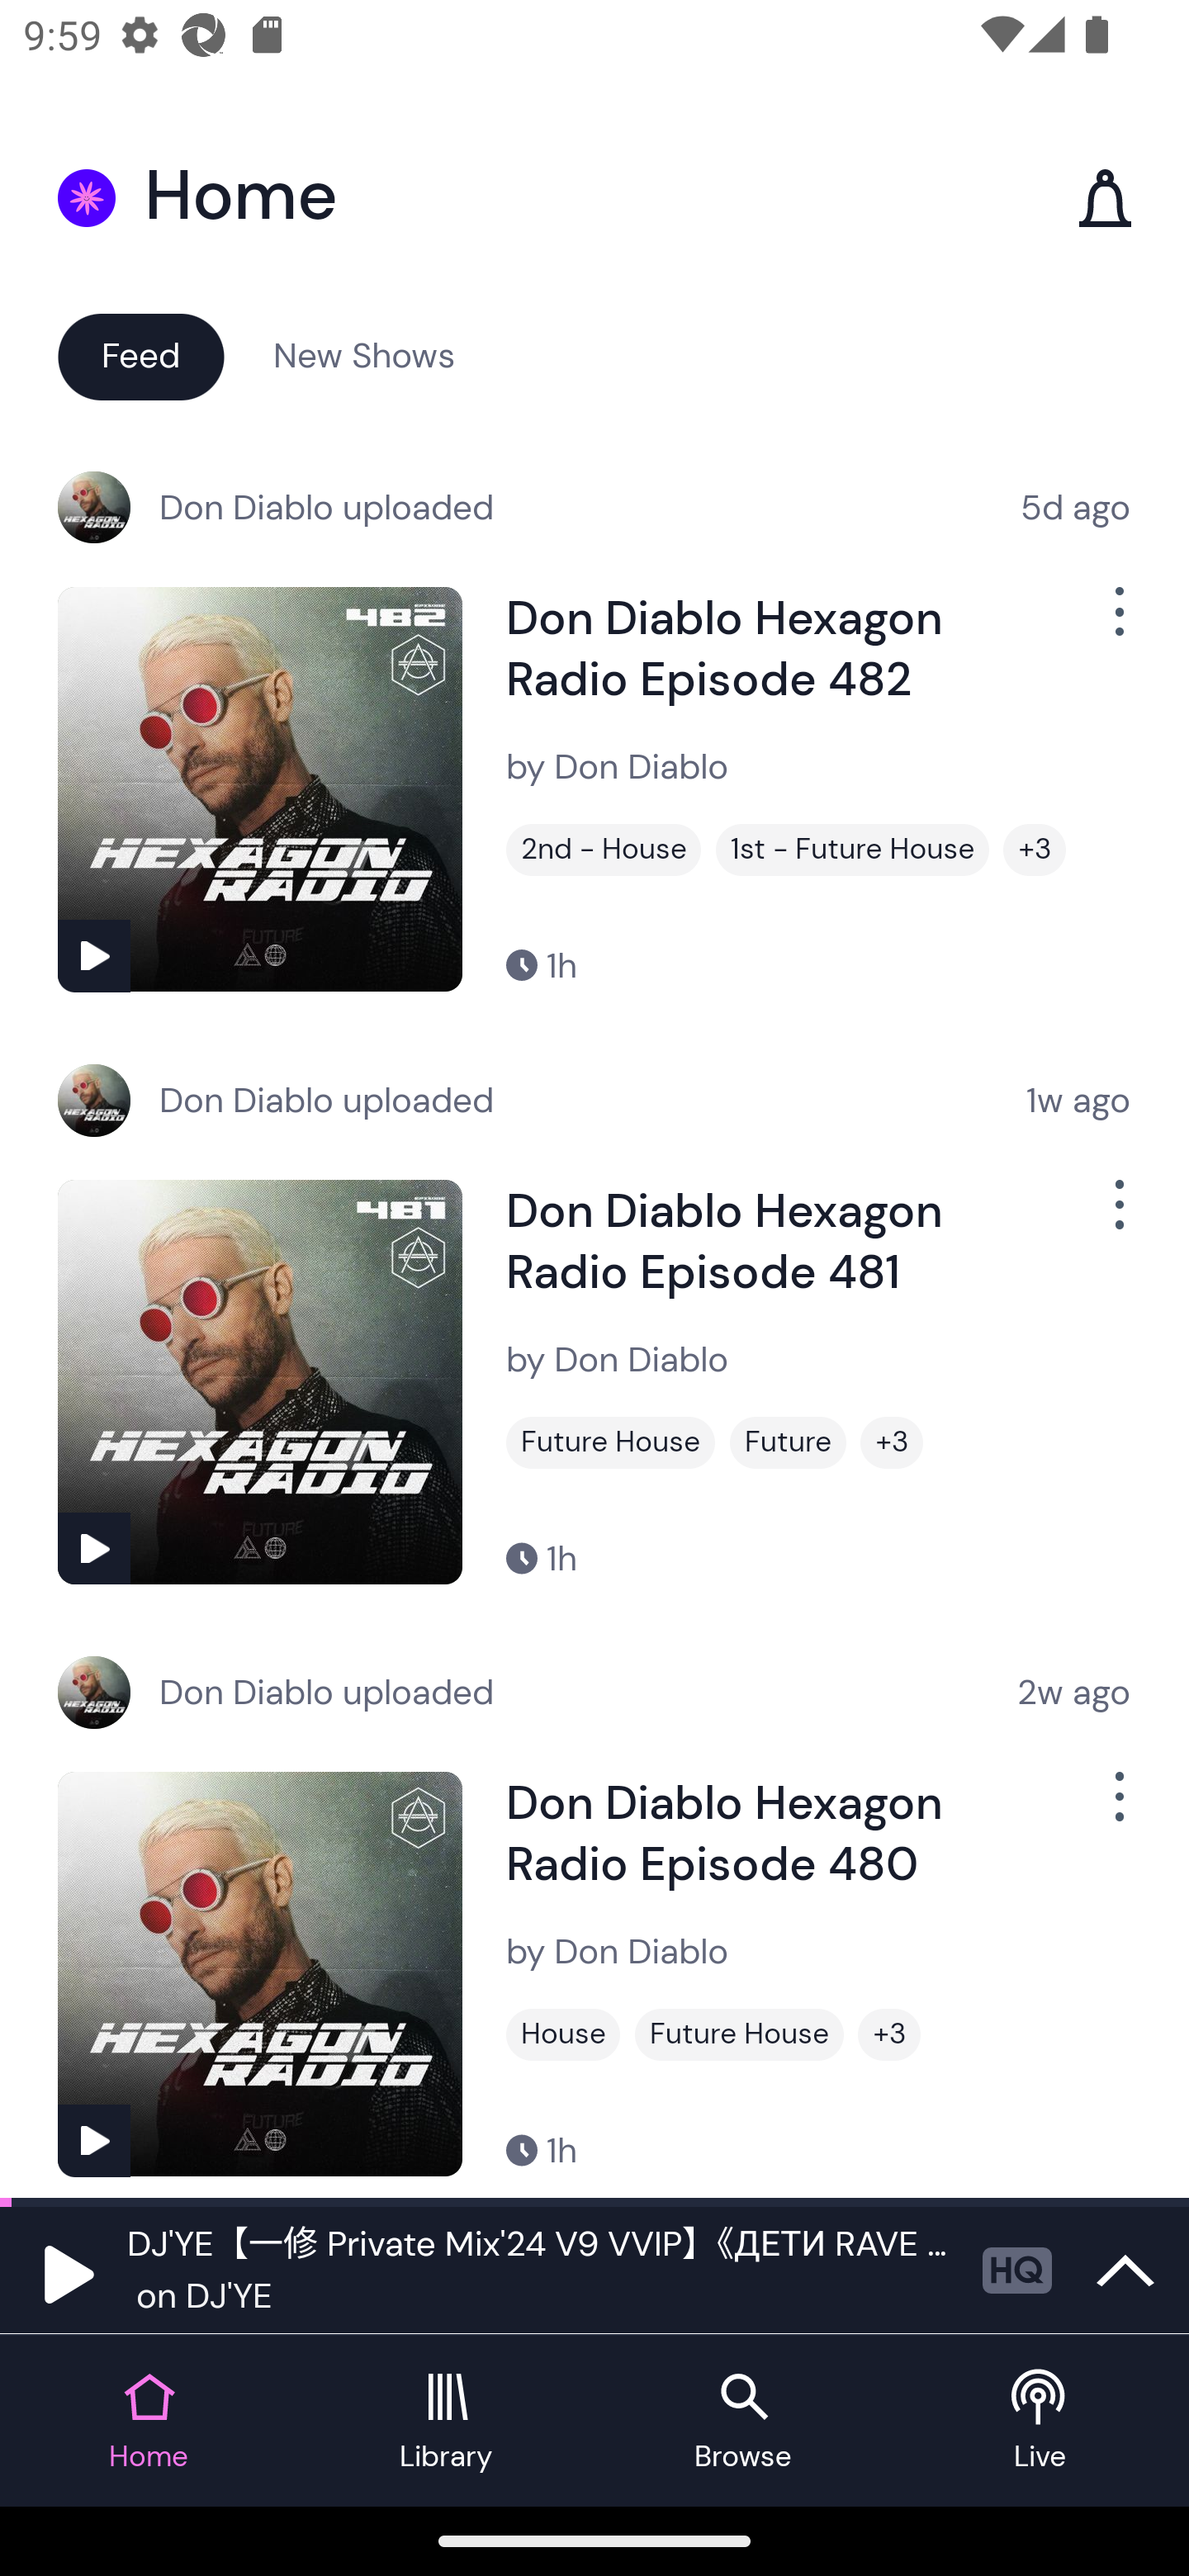 This screenshot has width=1189, height=2576. Describe the element at coordinates (563, 2034) in the screenshot. I see `House` at that location.